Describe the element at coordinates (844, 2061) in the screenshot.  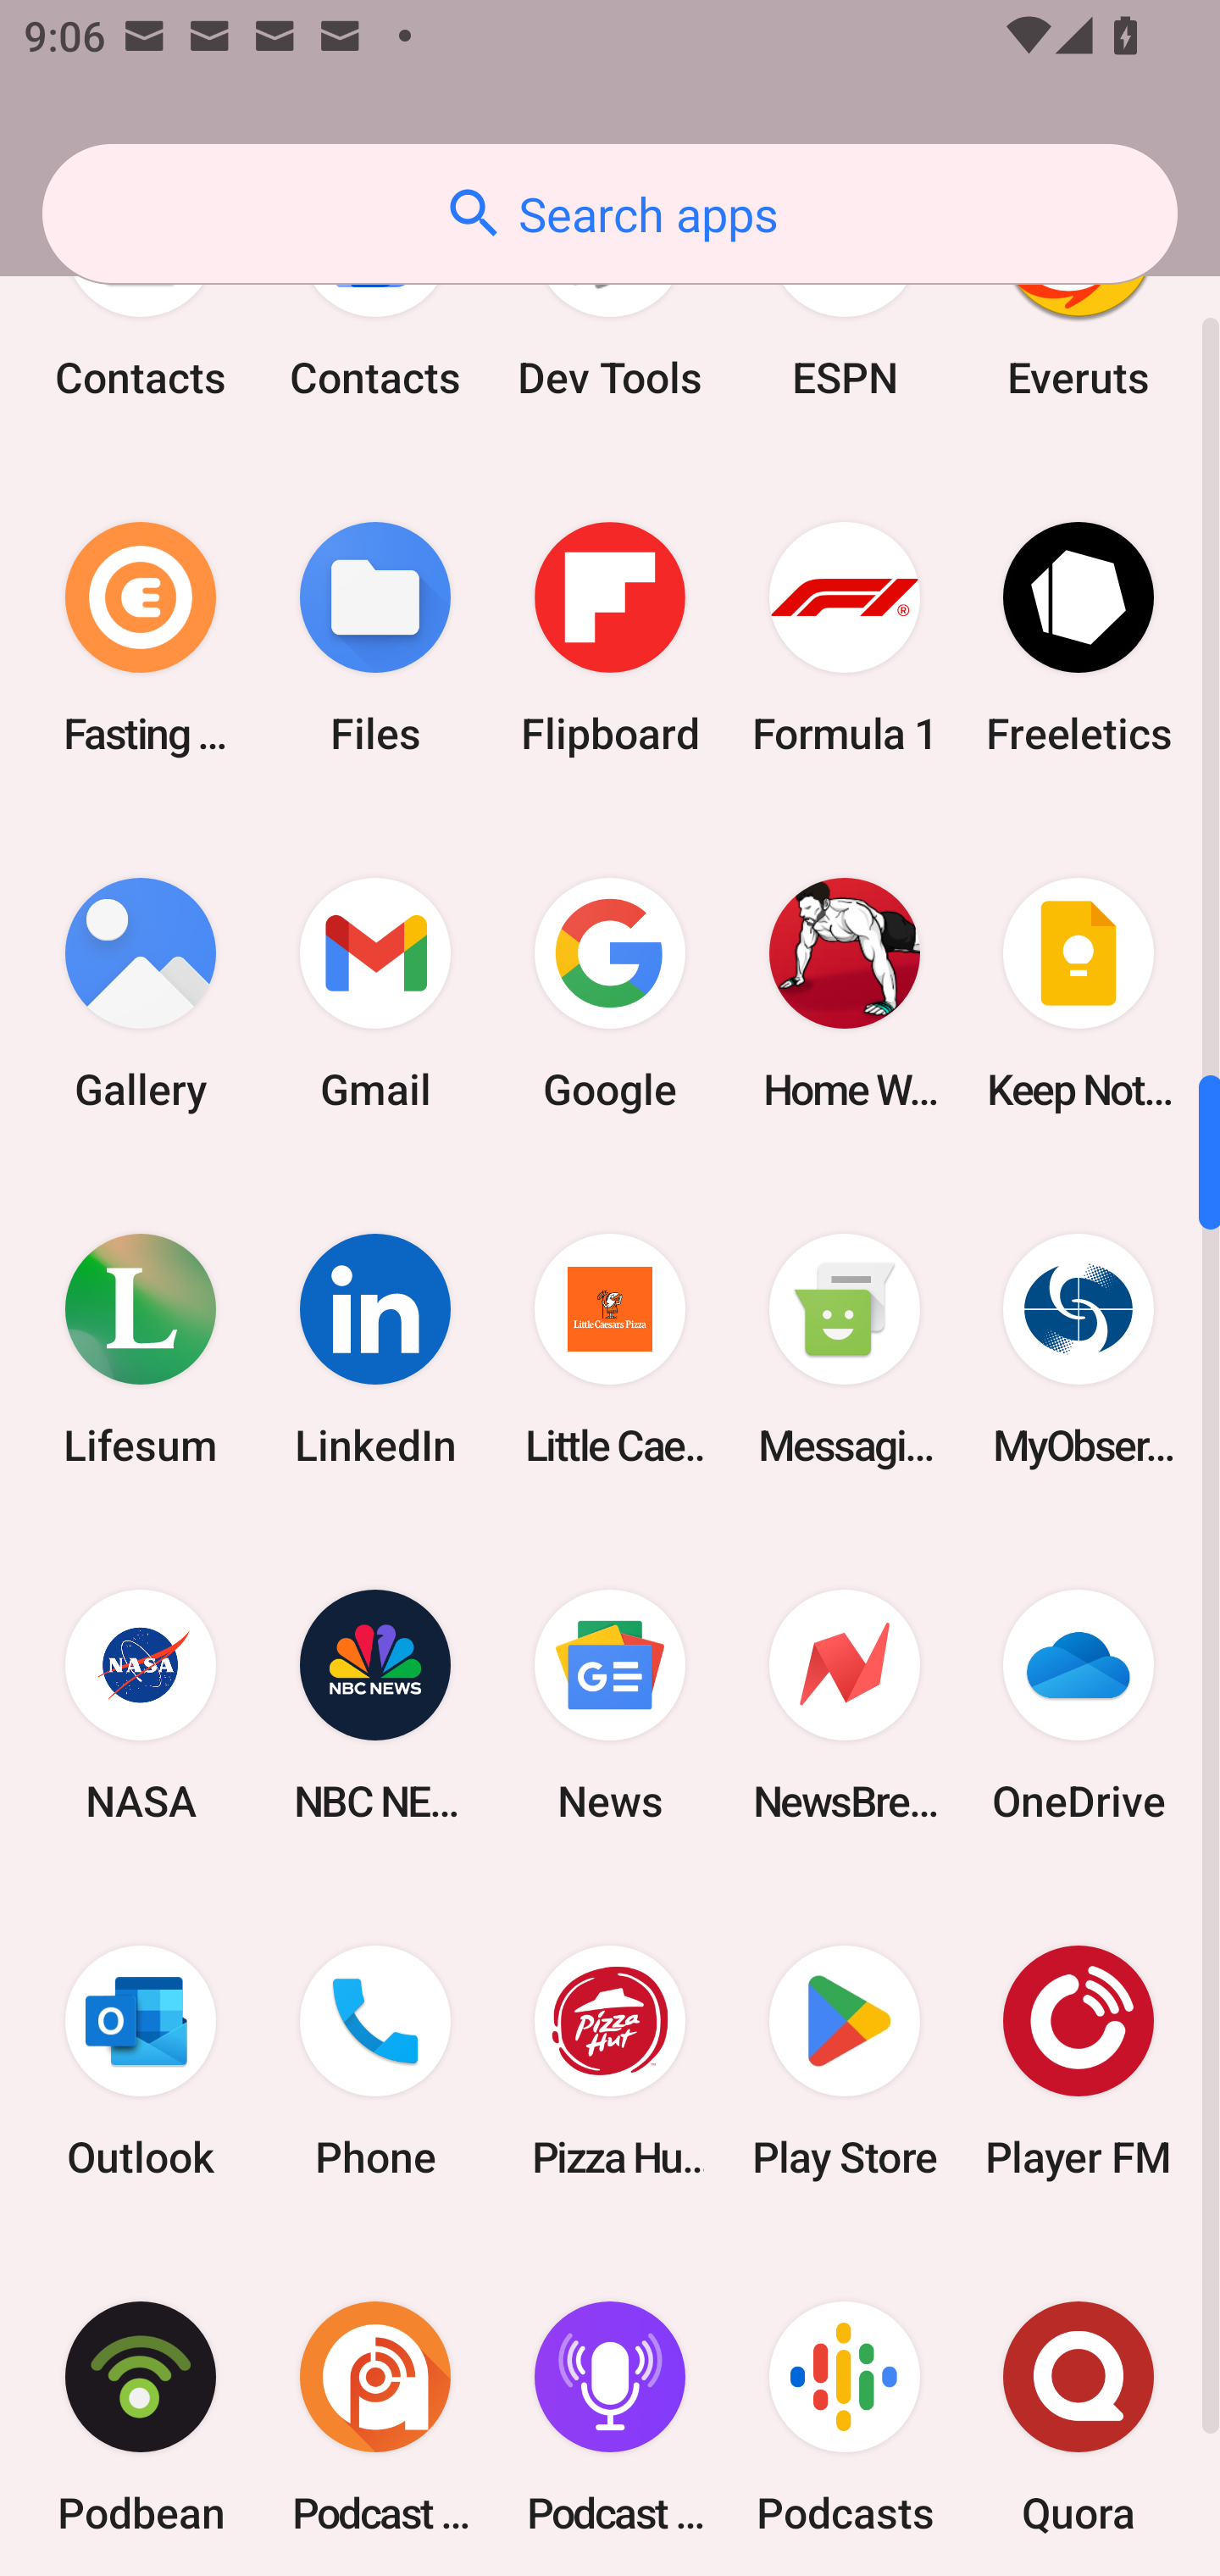
I see `Play Store` at that location.